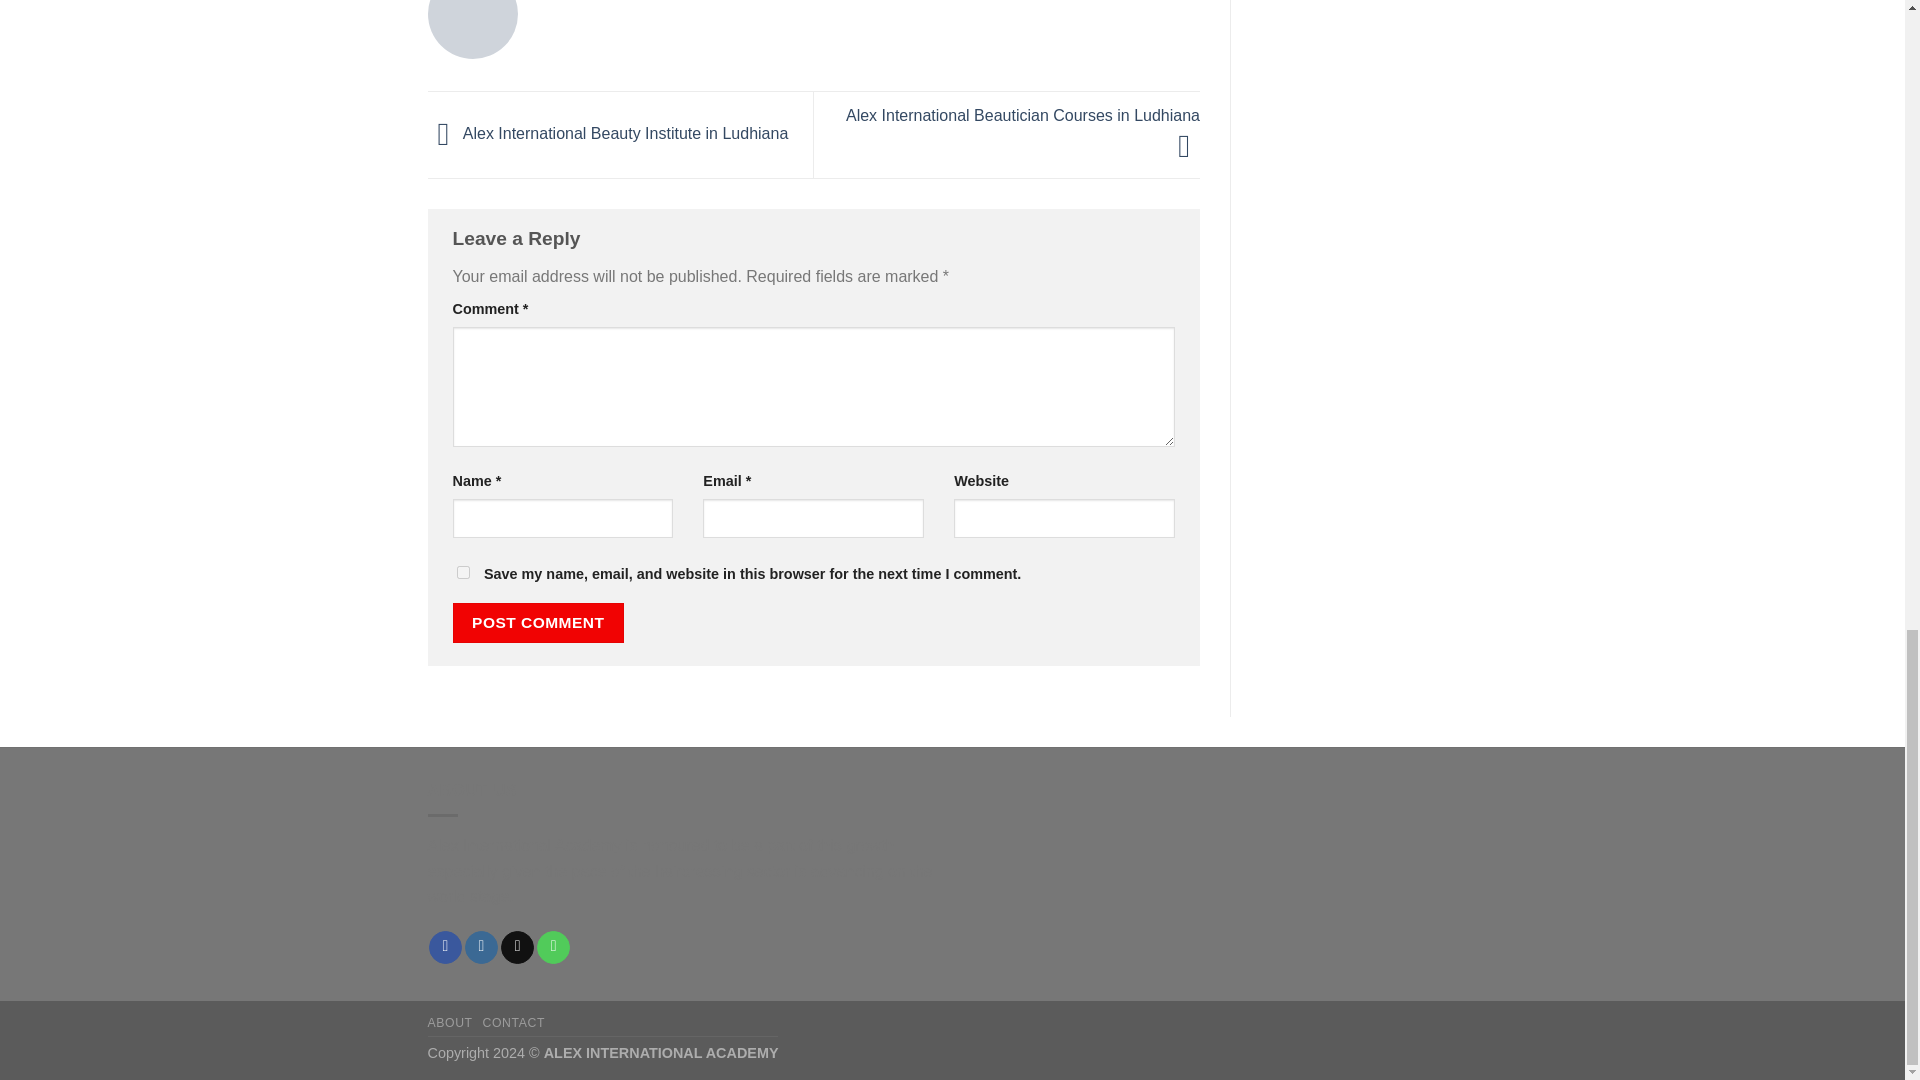 This screenshot has height=1080, width=1920. What do you see at coordinates (538, 622) in the screenshot?
I see `Post Comment` at bounding box center [538, 622].